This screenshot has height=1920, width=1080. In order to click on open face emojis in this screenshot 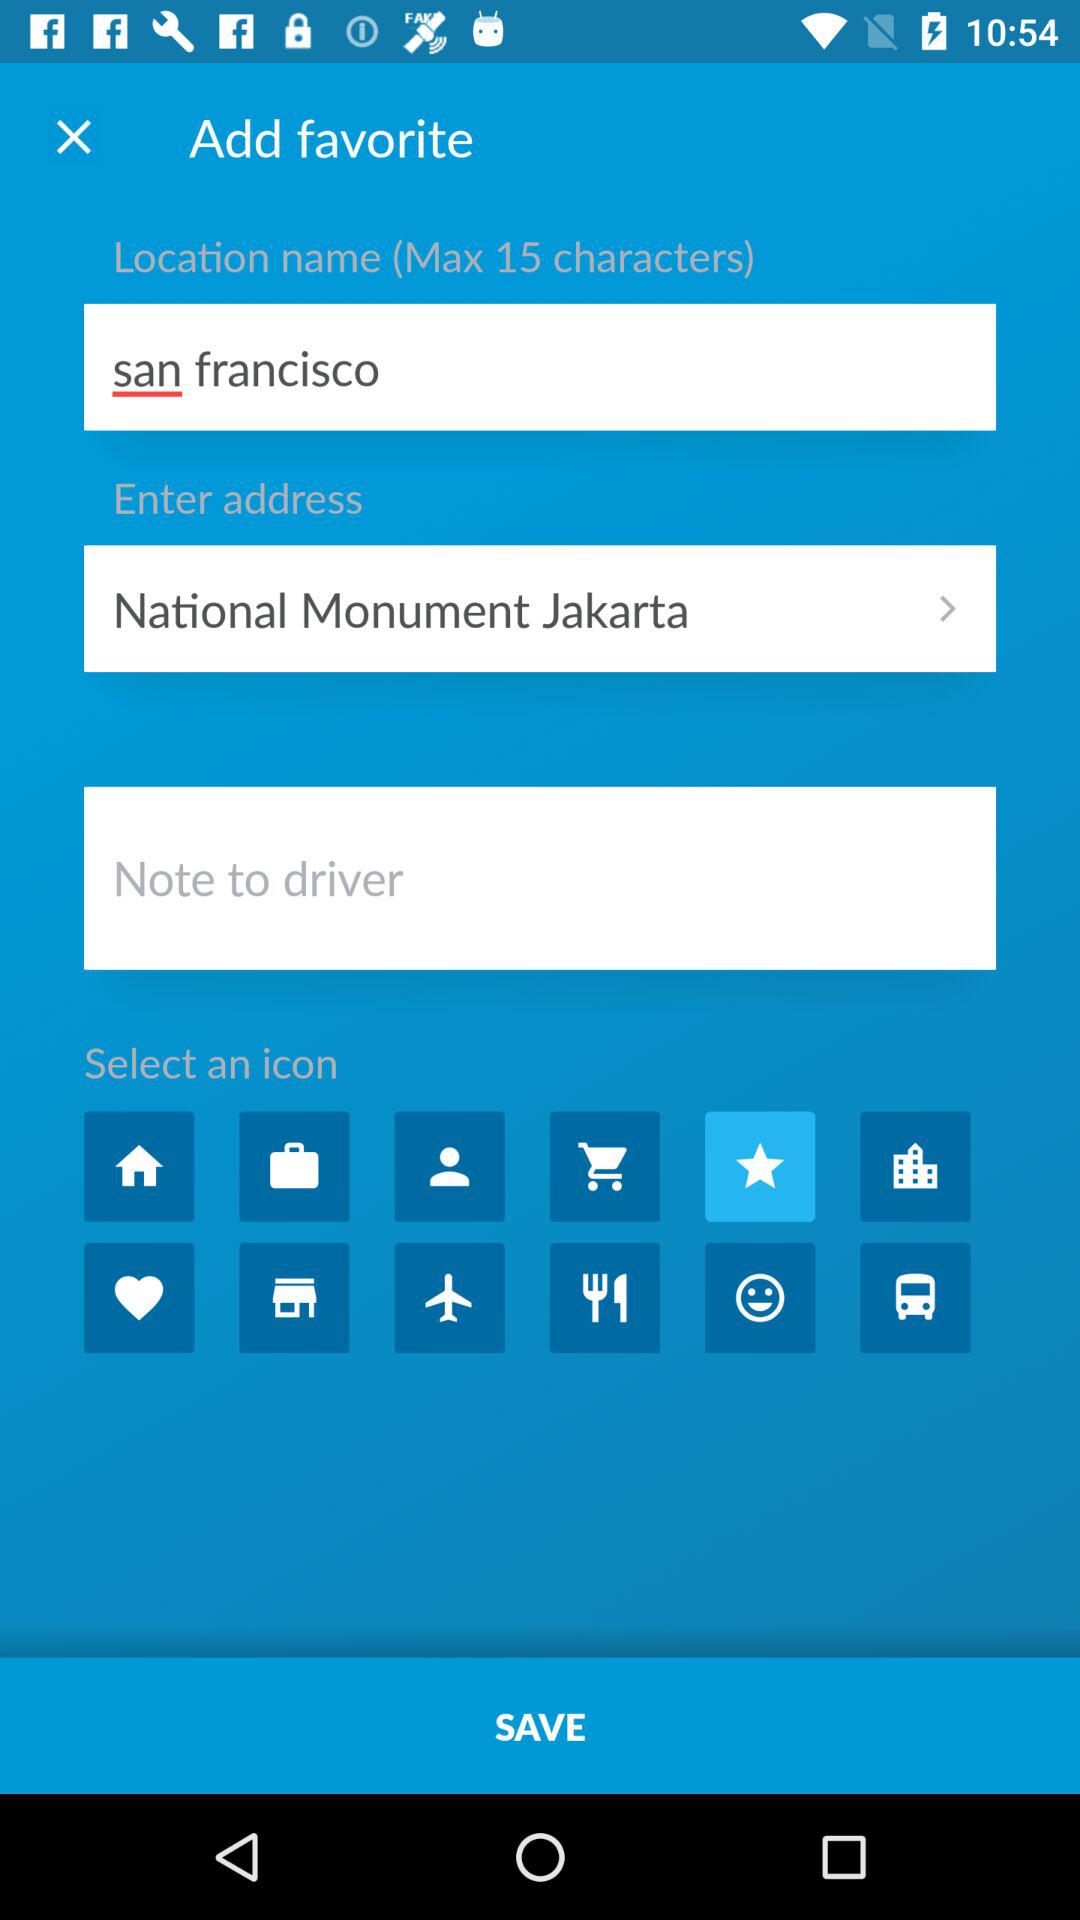, I will do `click(760, 1298)`.